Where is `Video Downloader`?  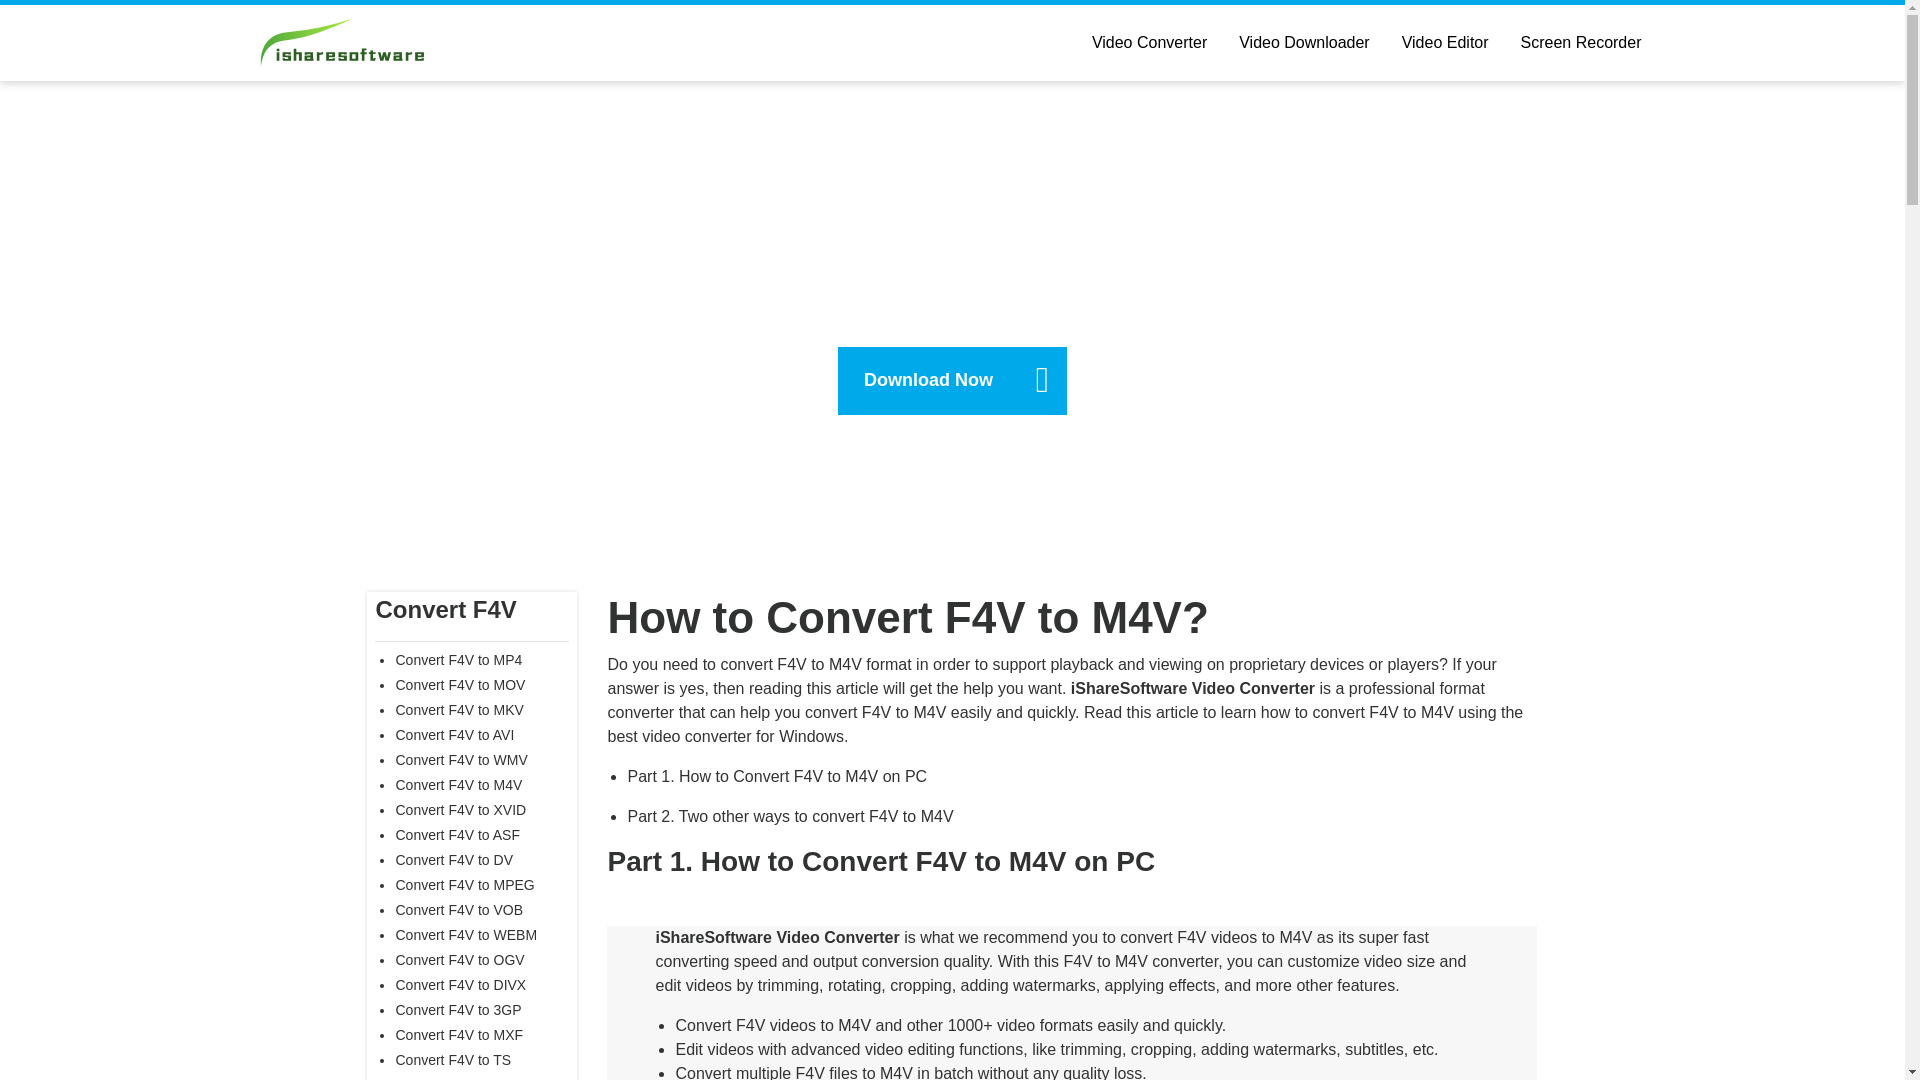
Video Downloader is located at coordinates (1304, 42).